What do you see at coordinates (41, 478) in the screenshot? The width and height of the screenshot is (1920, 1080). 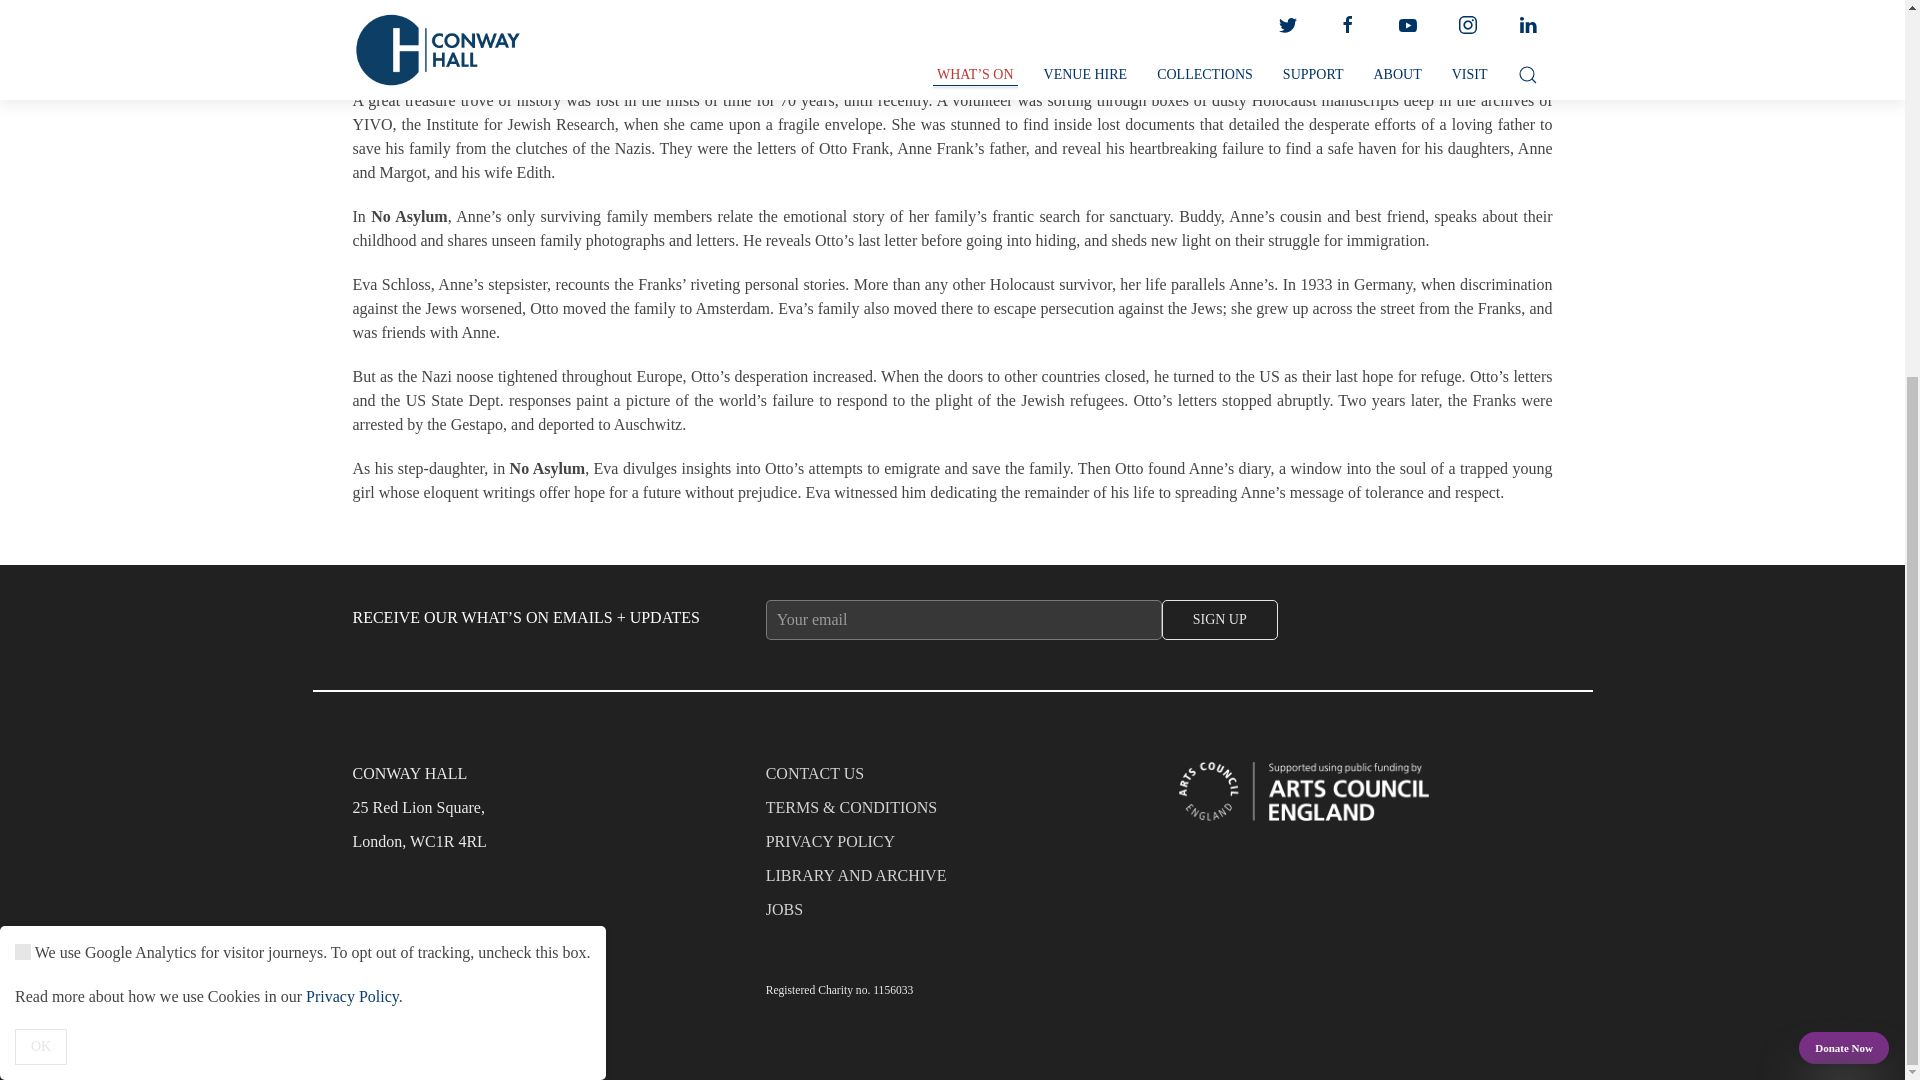 I see `OK` at bounding box center [41, 478].